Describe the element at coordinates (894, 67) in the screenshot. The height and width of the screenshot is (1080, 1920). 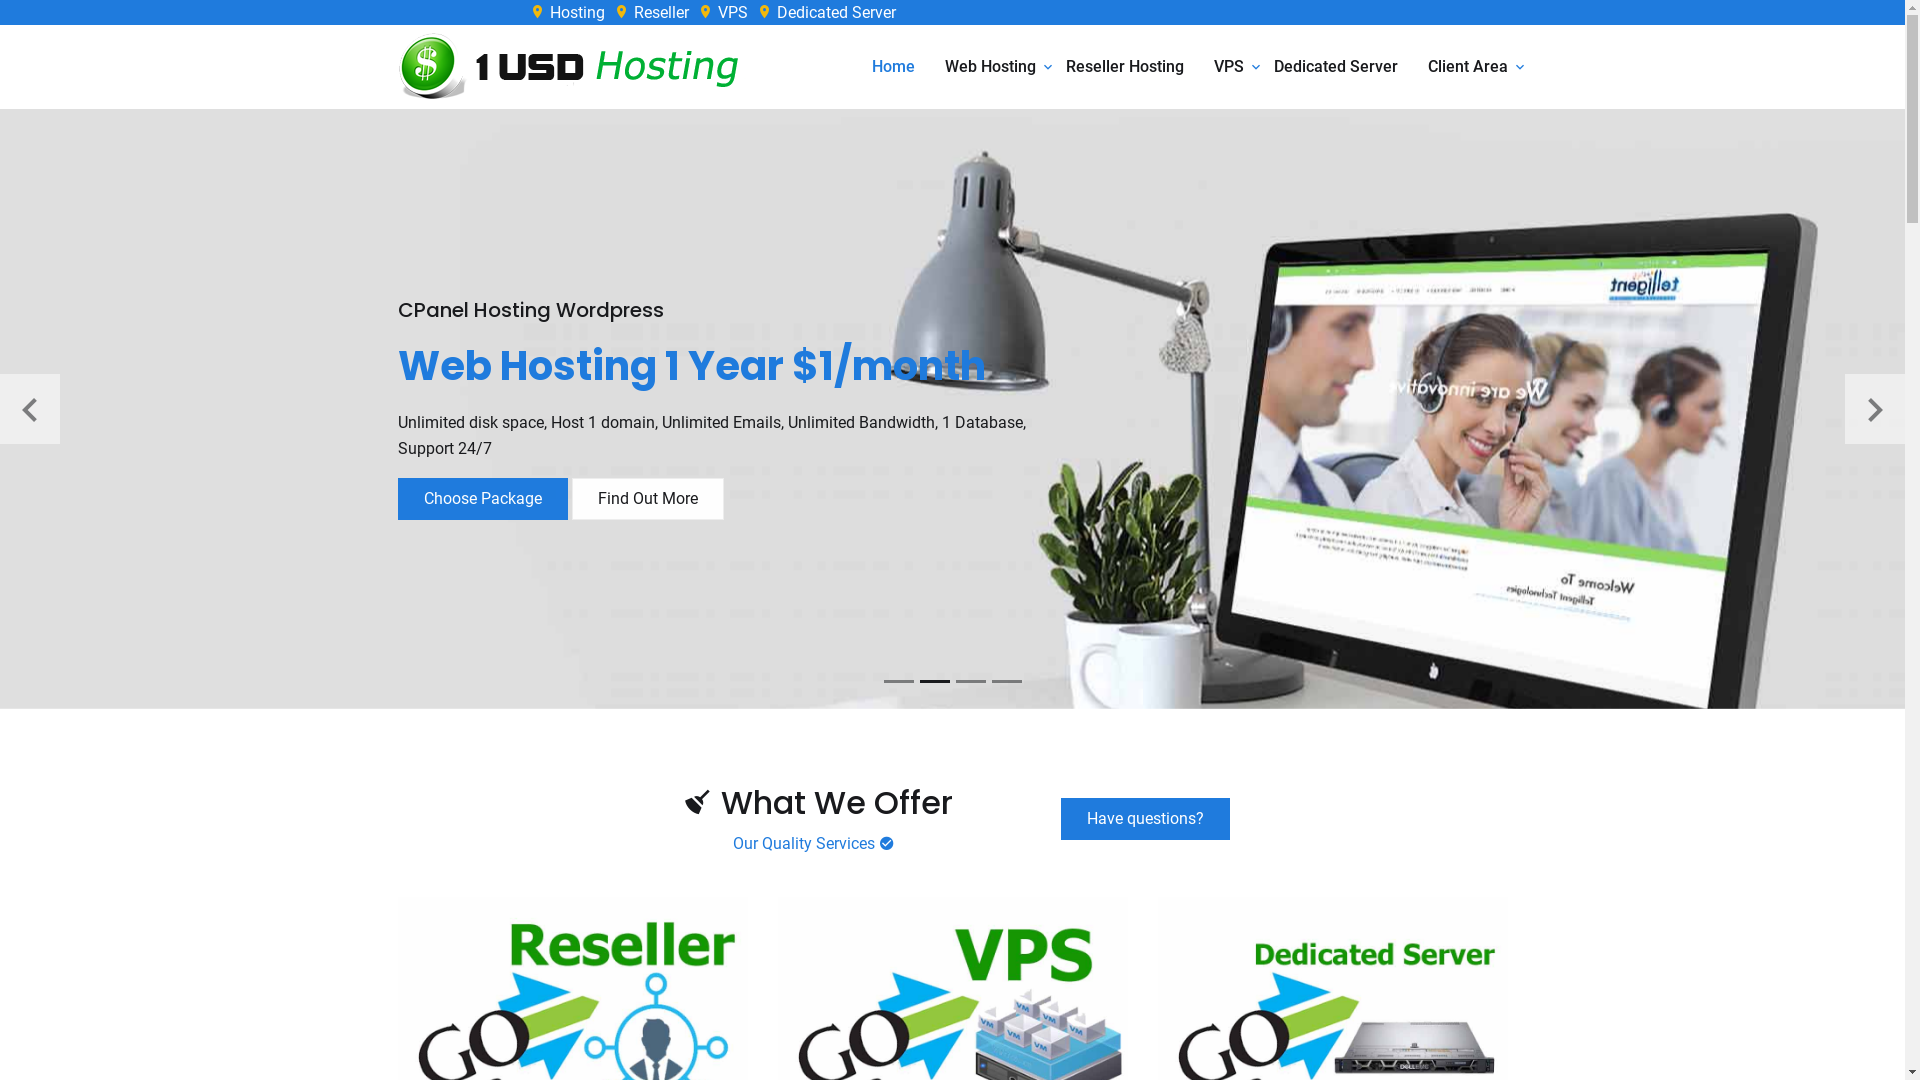
I see `Home` at that location.